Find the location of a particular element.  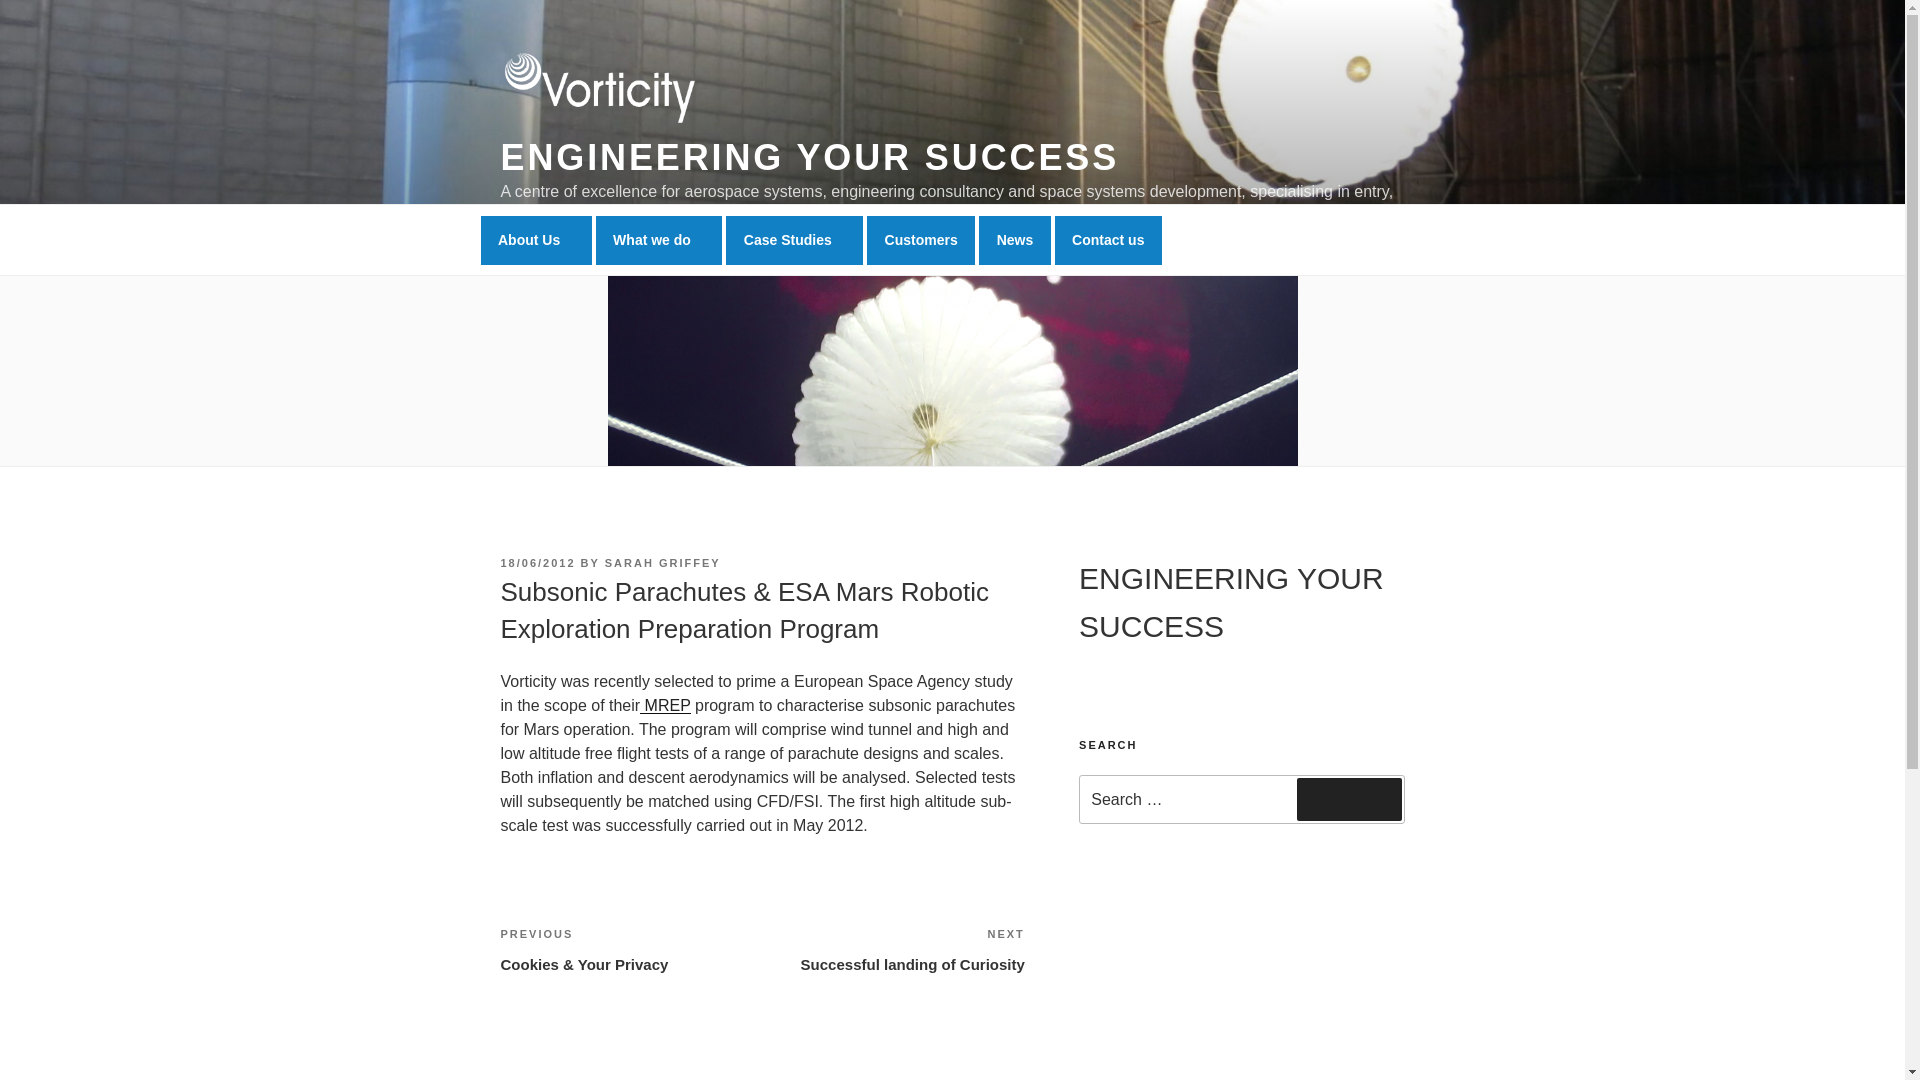

Search is located at coordinates (894, 950).